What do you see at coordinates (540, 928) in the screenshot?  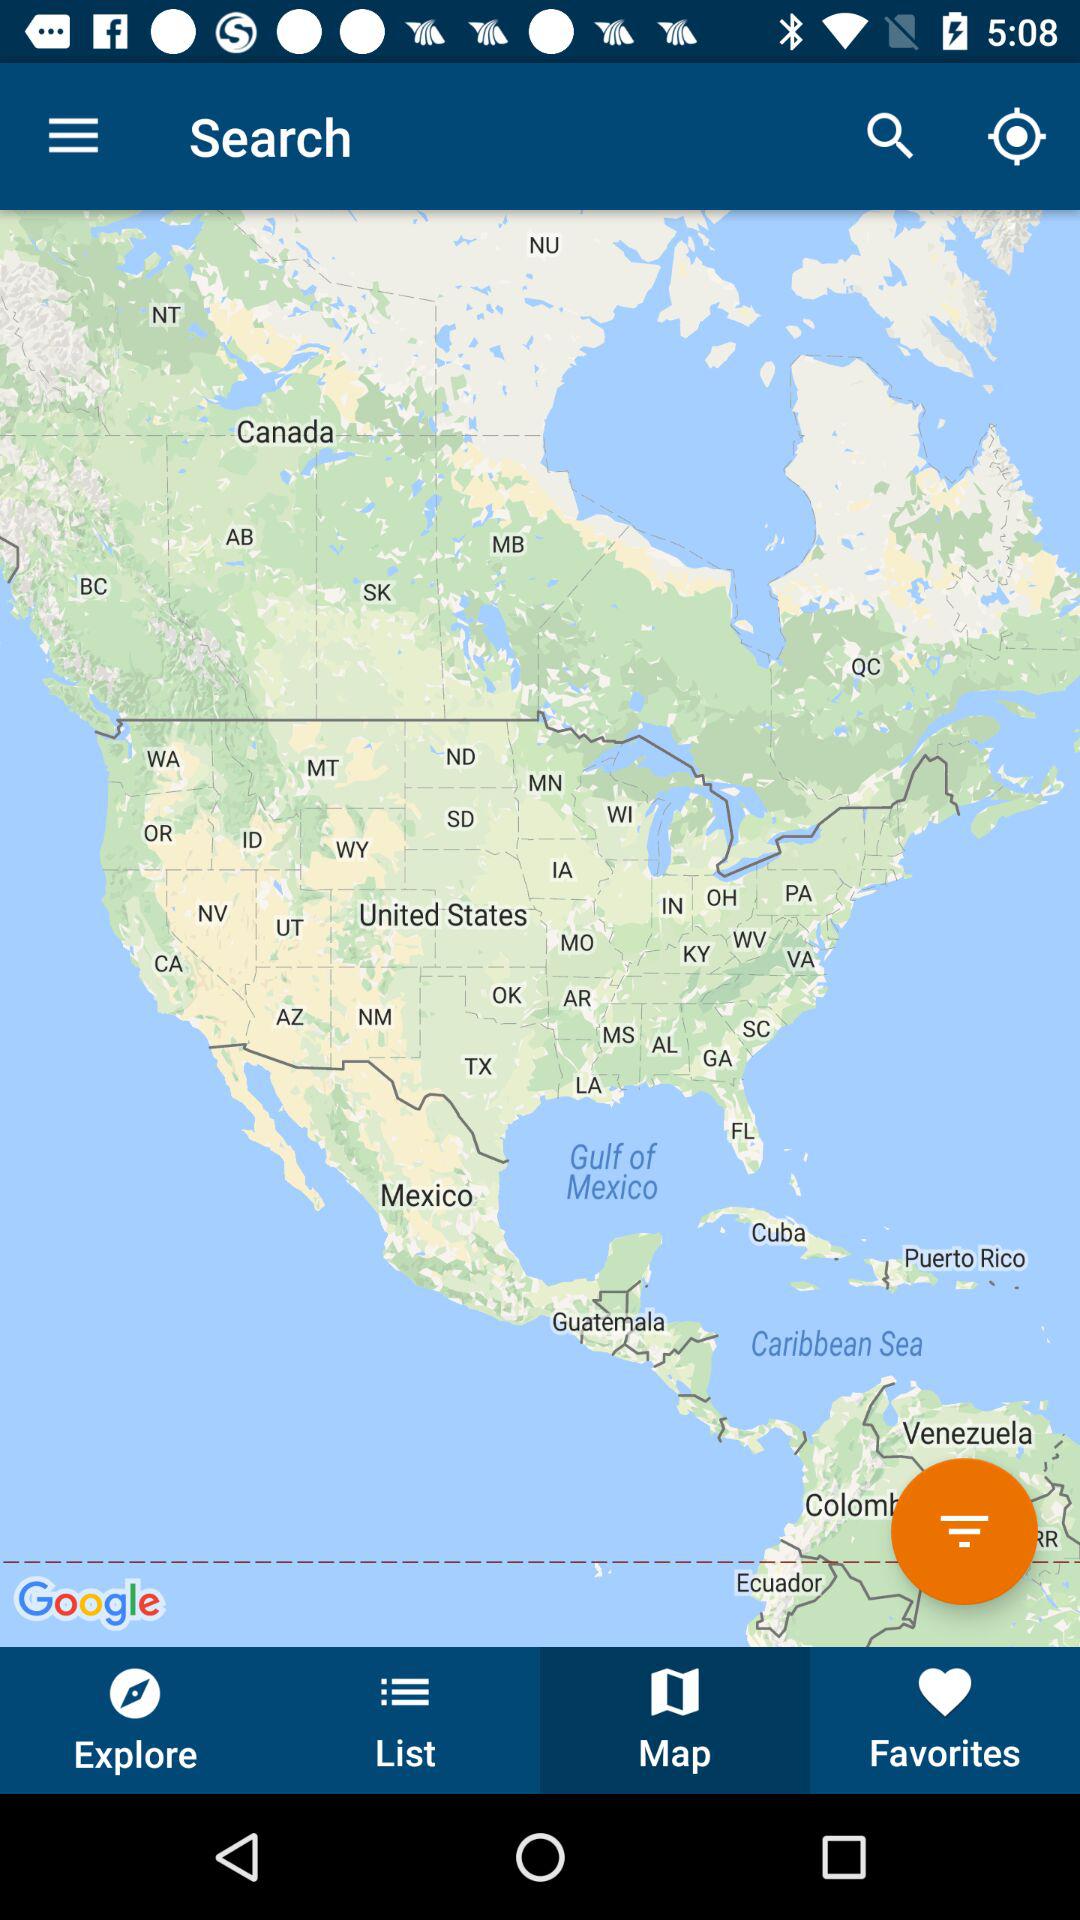 I see `launch the item at the center` at bounding box center [540, 928].